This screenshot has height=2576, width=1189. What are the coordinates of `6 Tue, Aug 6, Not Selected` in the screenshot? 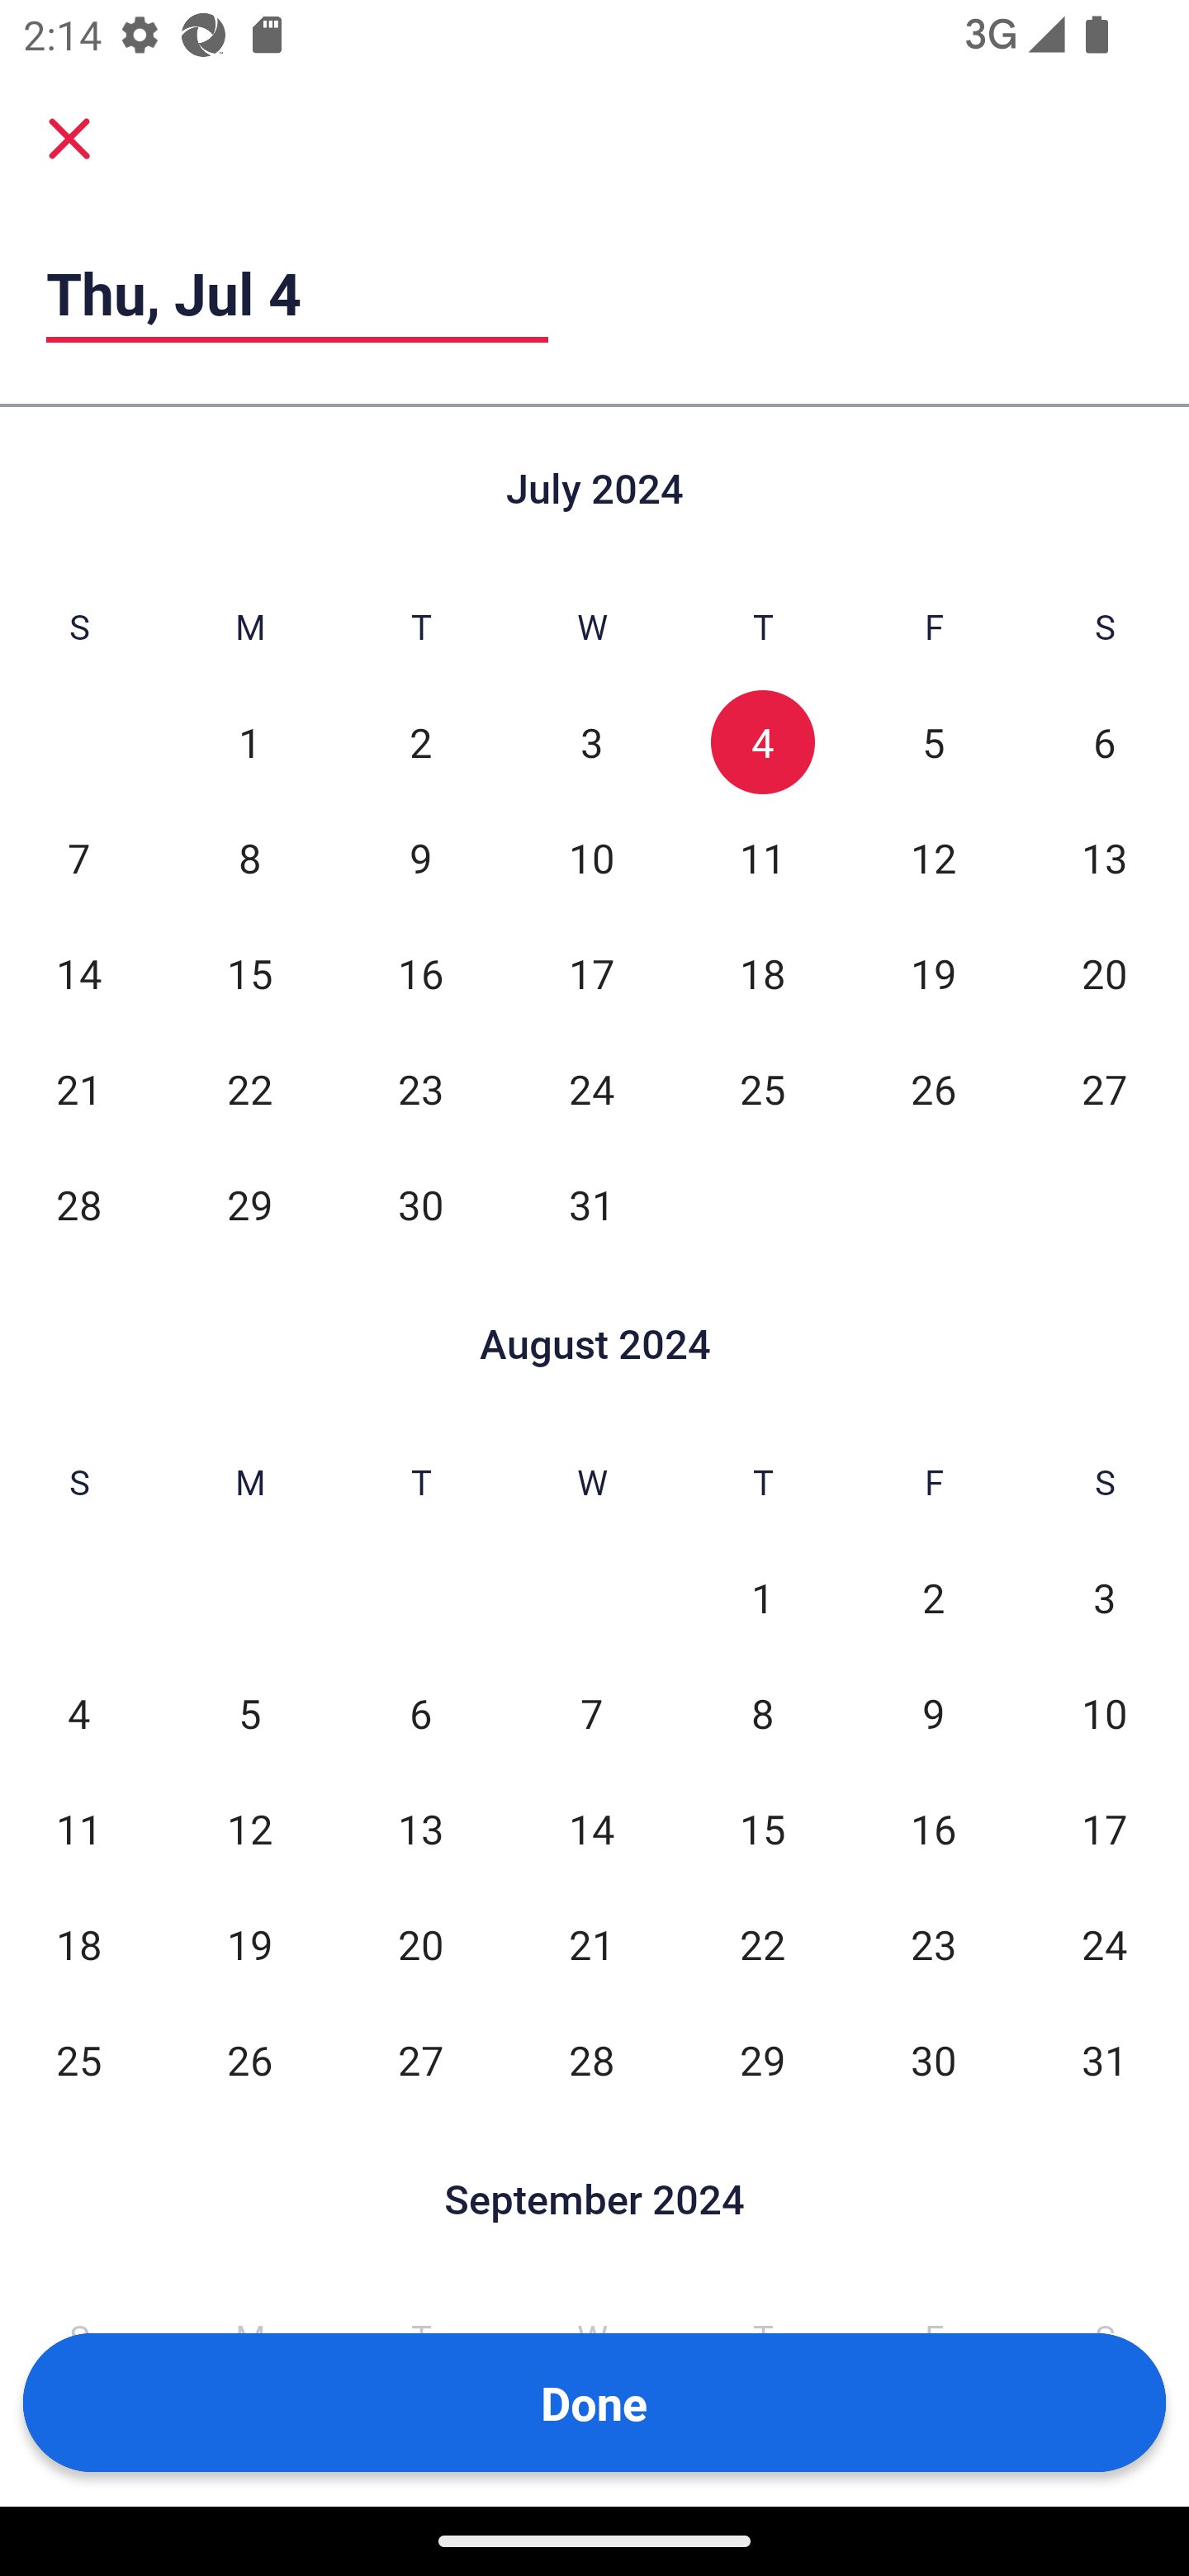 It's located at (421, 1714).